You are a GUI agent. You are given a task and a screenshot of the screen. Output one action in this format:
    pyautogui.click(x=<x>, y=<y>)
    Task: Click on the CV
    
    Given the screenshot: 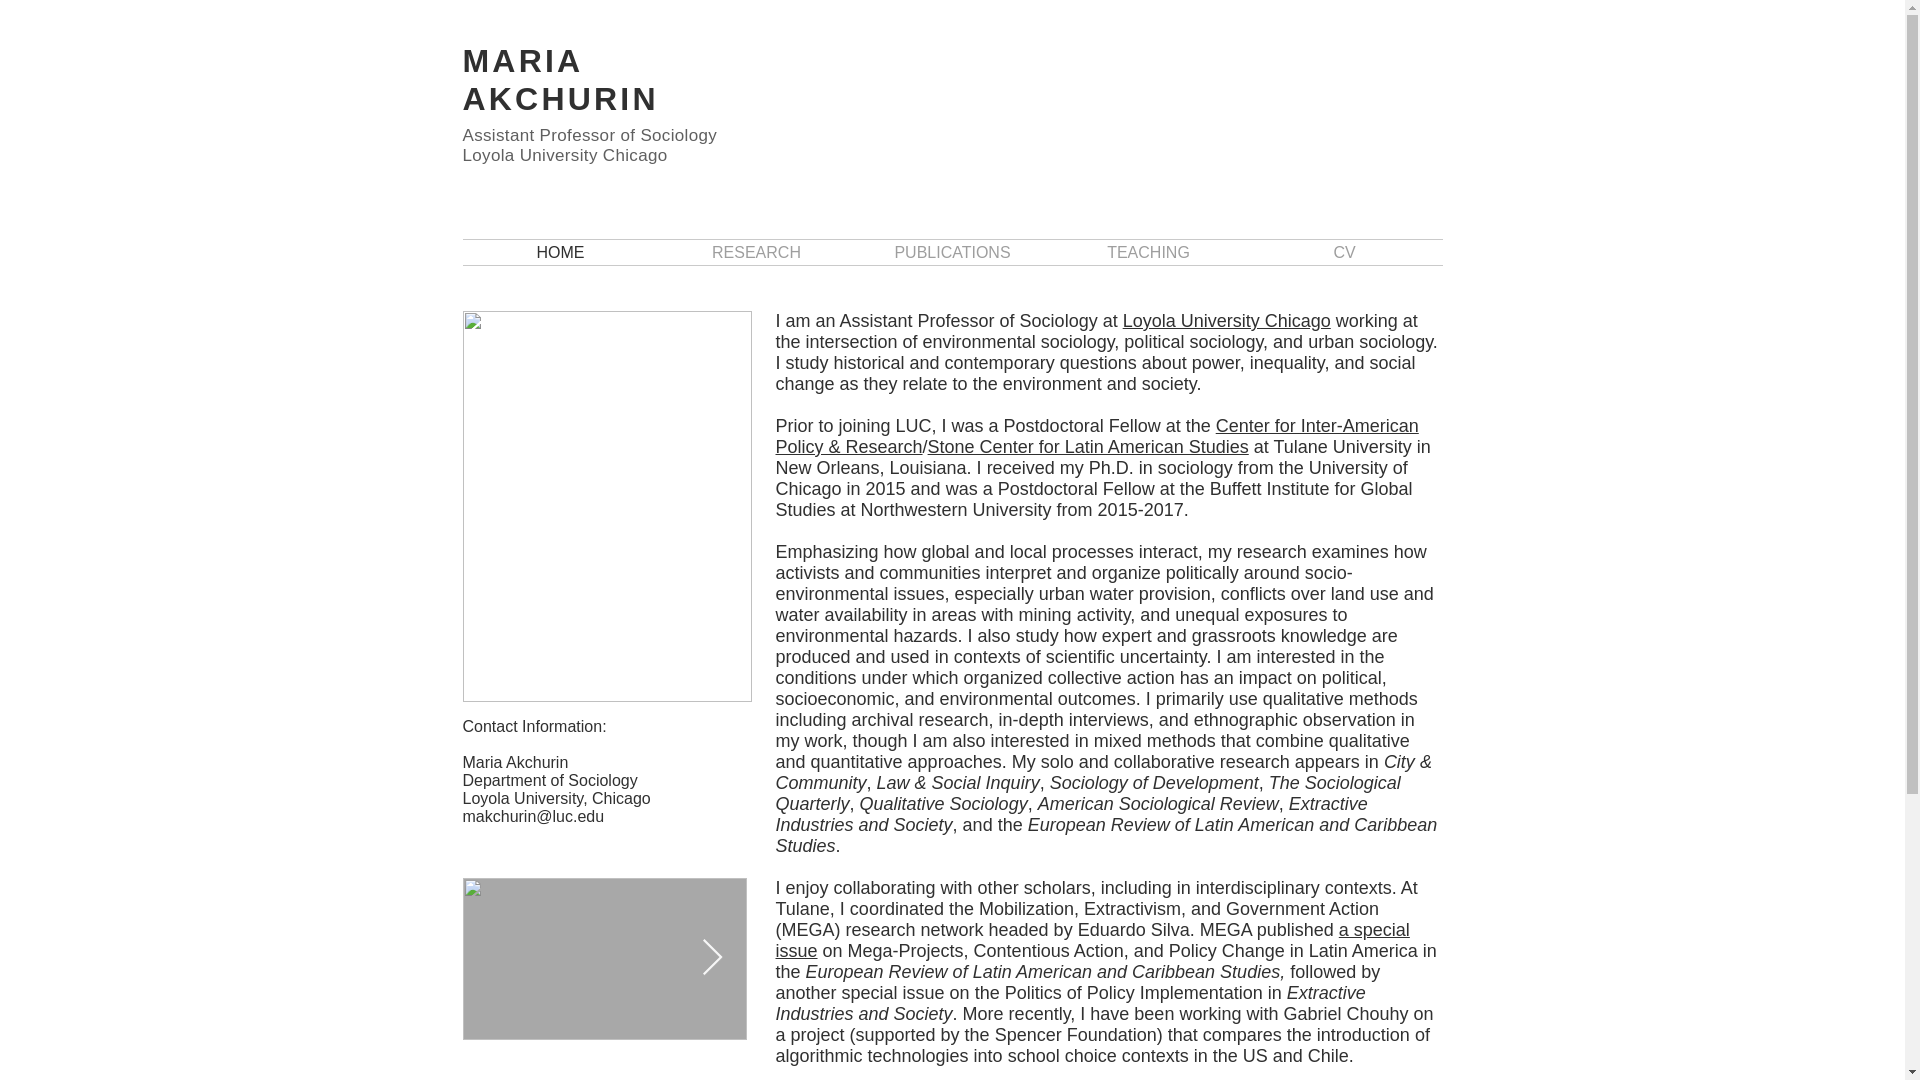 What is the action you would take?
    pyautogui.click(x=1344, y=252)
    